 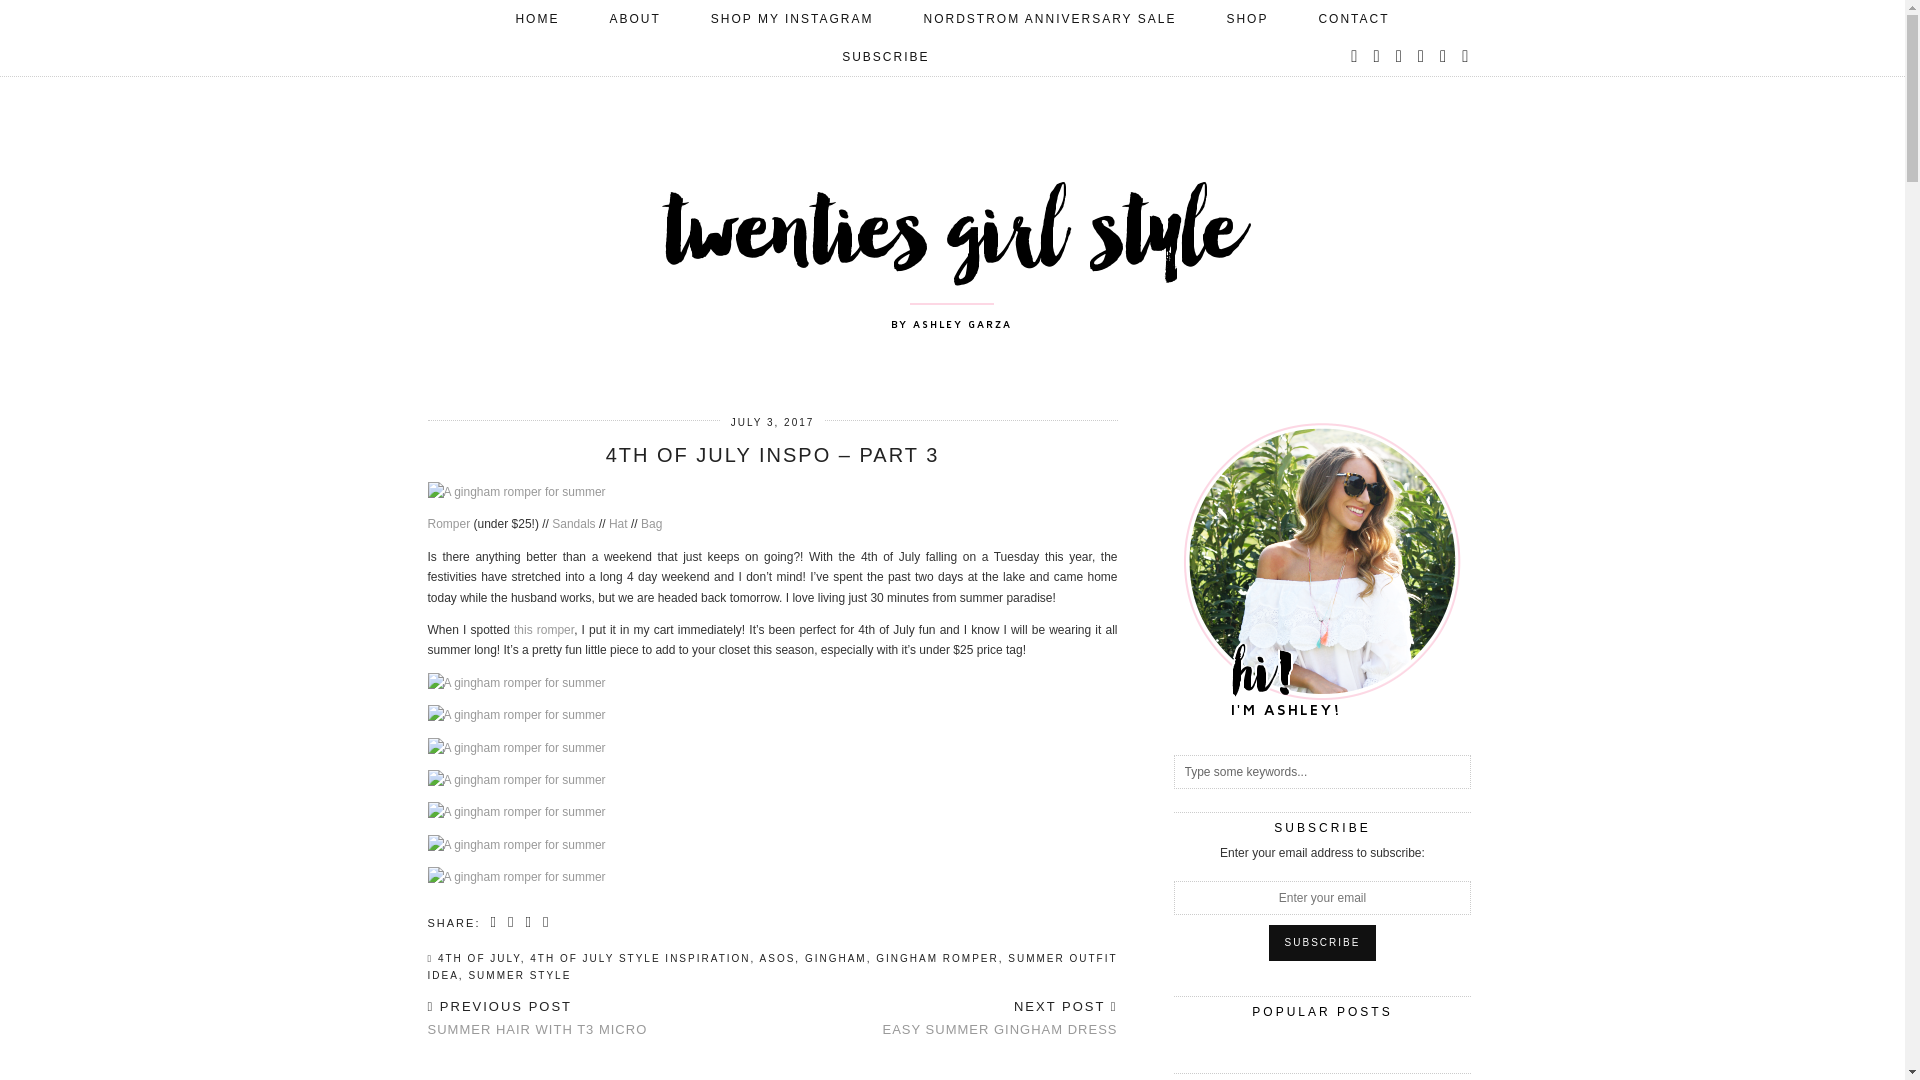 What do you see at coordinates (1246, 18) in the screenshot?
I see `SHOP` at bounding box center [1246, 18].